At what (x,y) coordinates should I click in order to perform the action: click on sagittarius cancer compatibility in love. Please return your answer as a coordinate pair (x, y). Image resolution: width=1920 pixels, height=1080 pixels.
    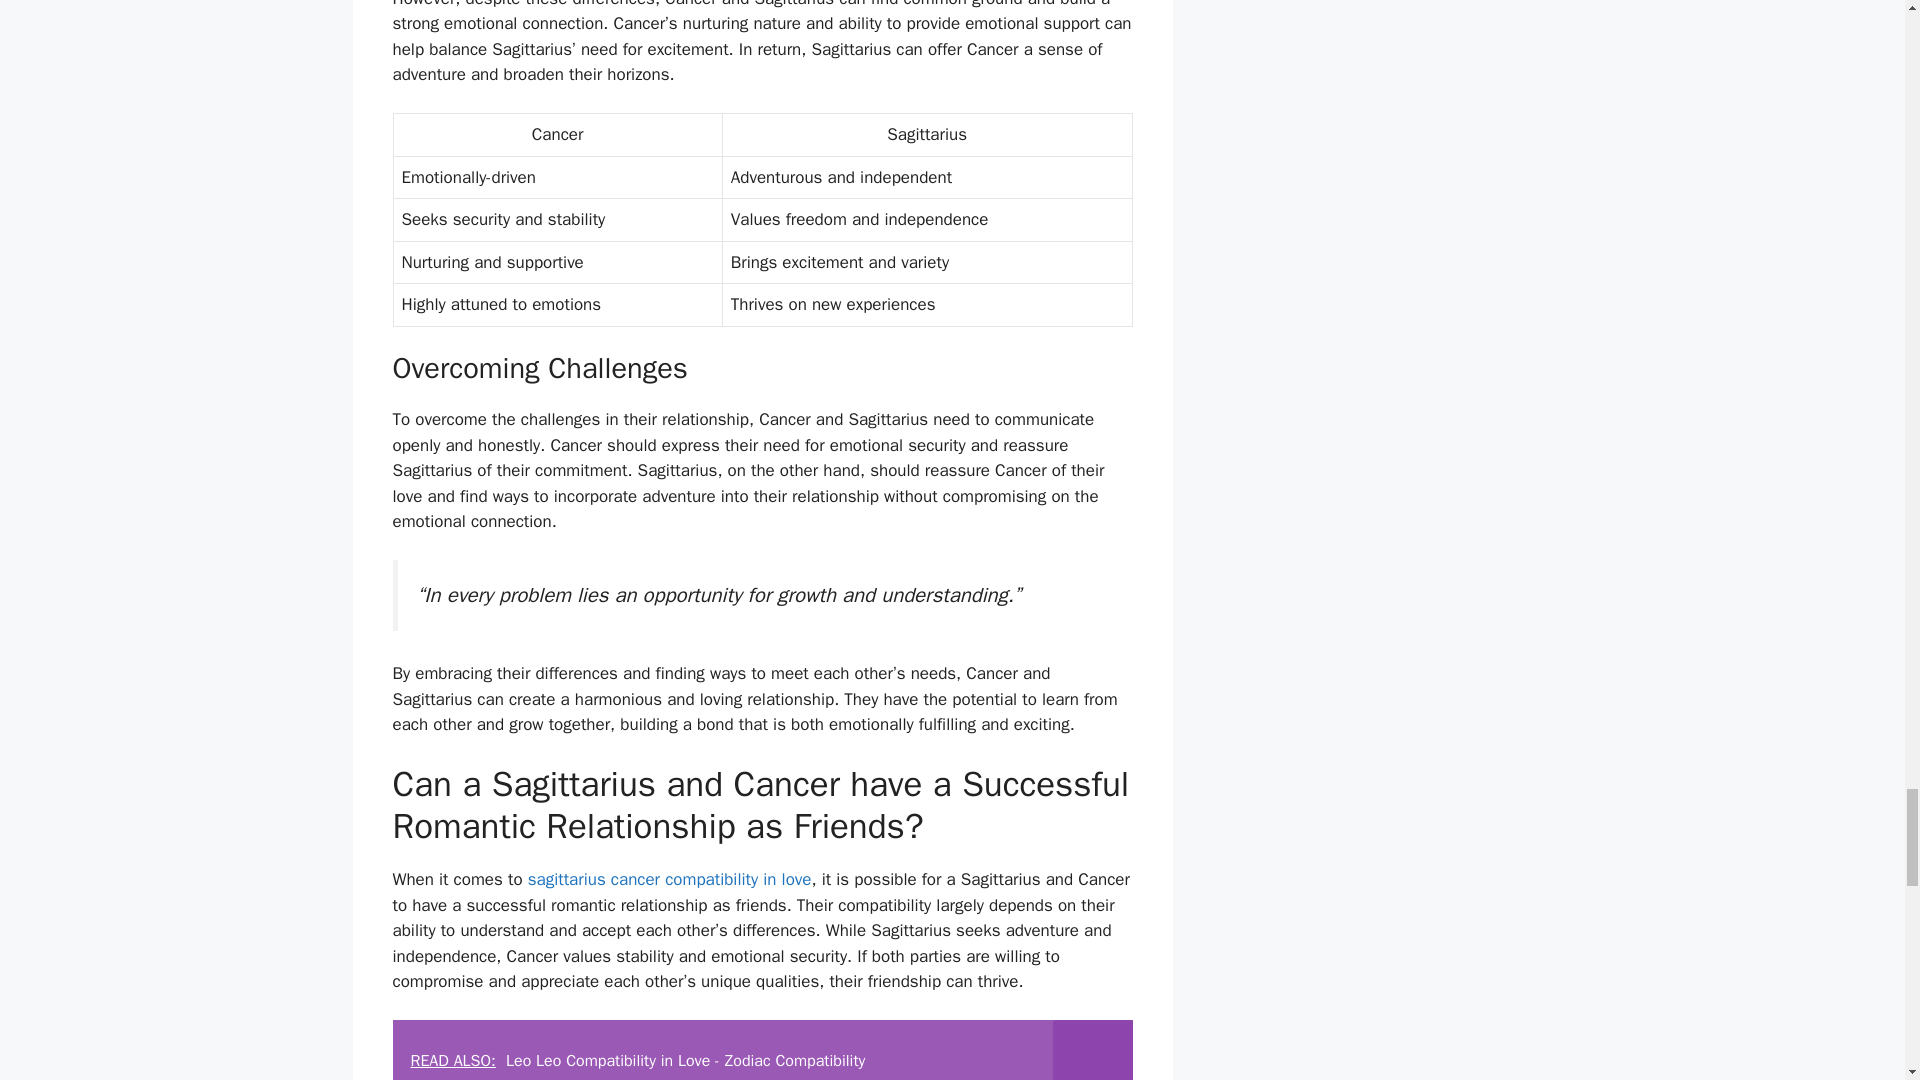
    Looking at the image, I should click on (670, 879).